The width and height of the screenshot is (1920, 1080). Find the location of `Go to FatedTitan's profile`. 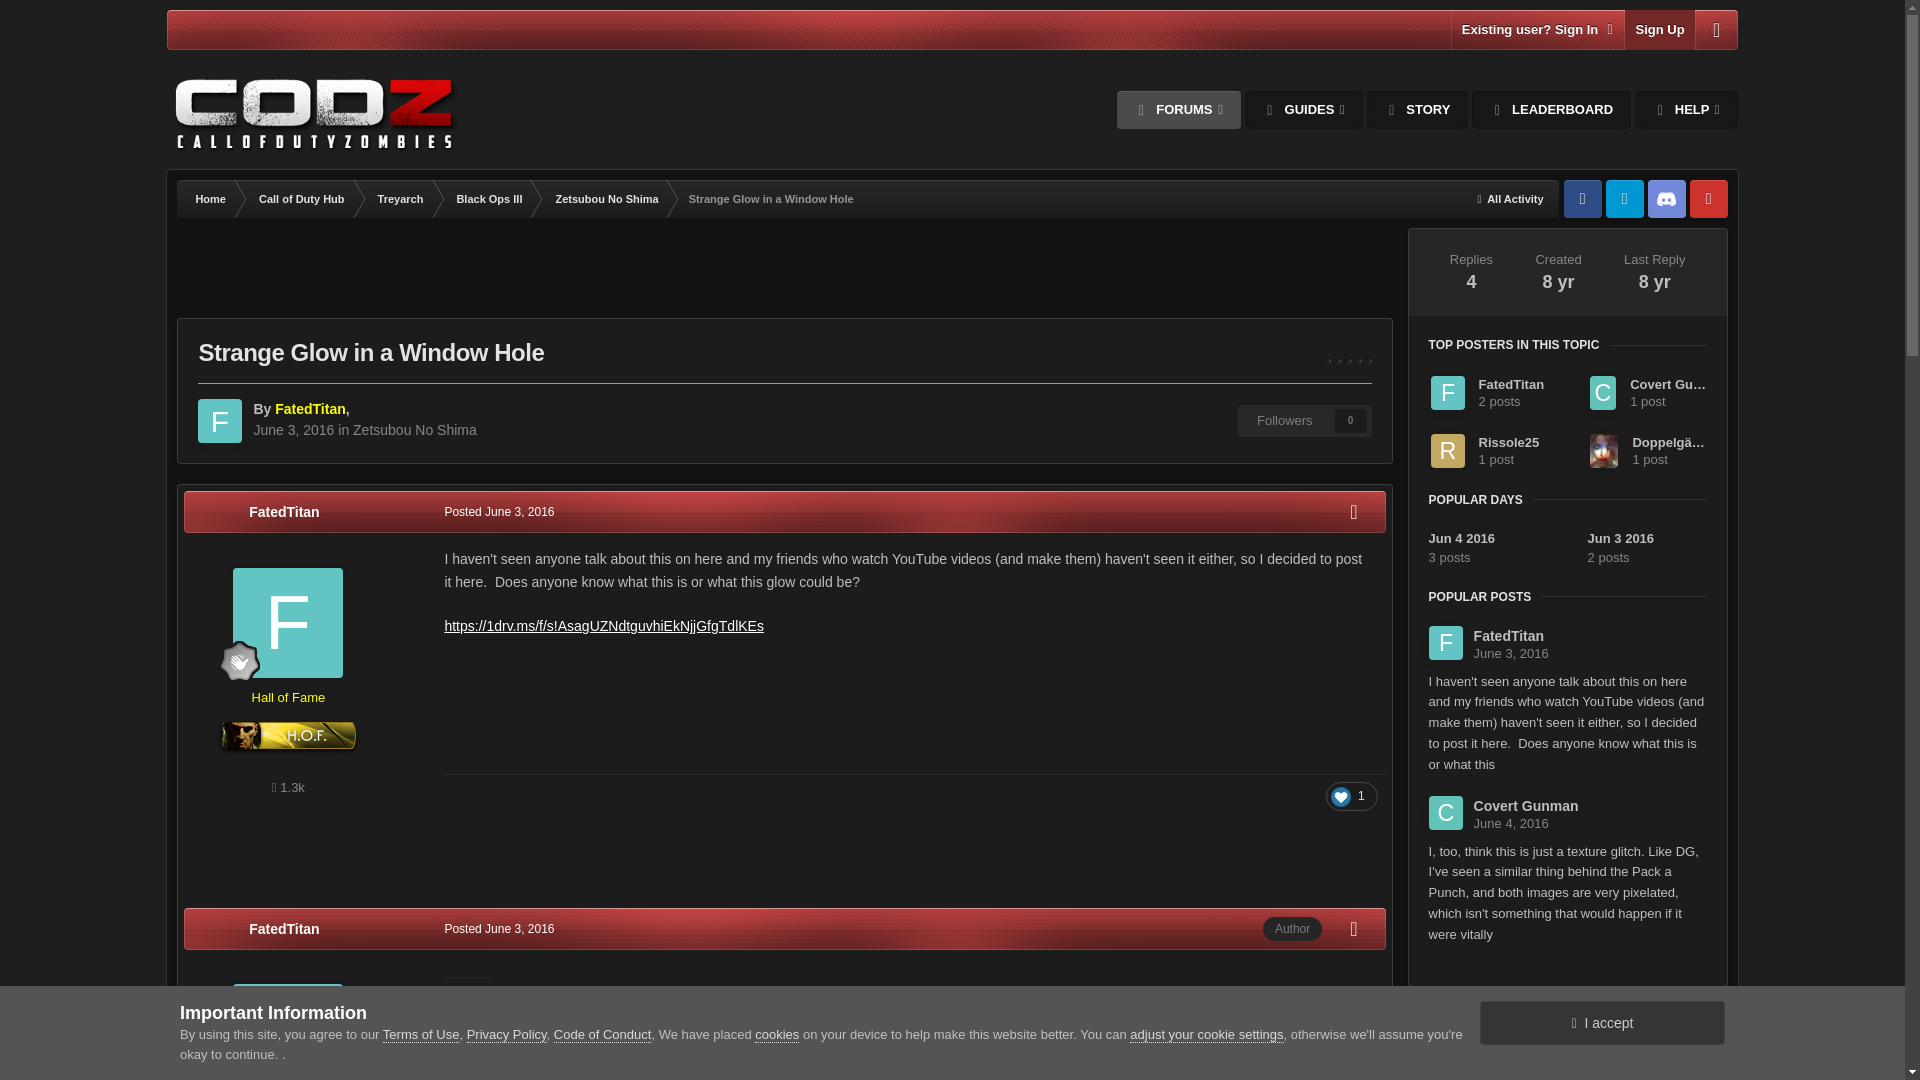

Go to FatedTitan's profile is located at coordinates (288, 623).